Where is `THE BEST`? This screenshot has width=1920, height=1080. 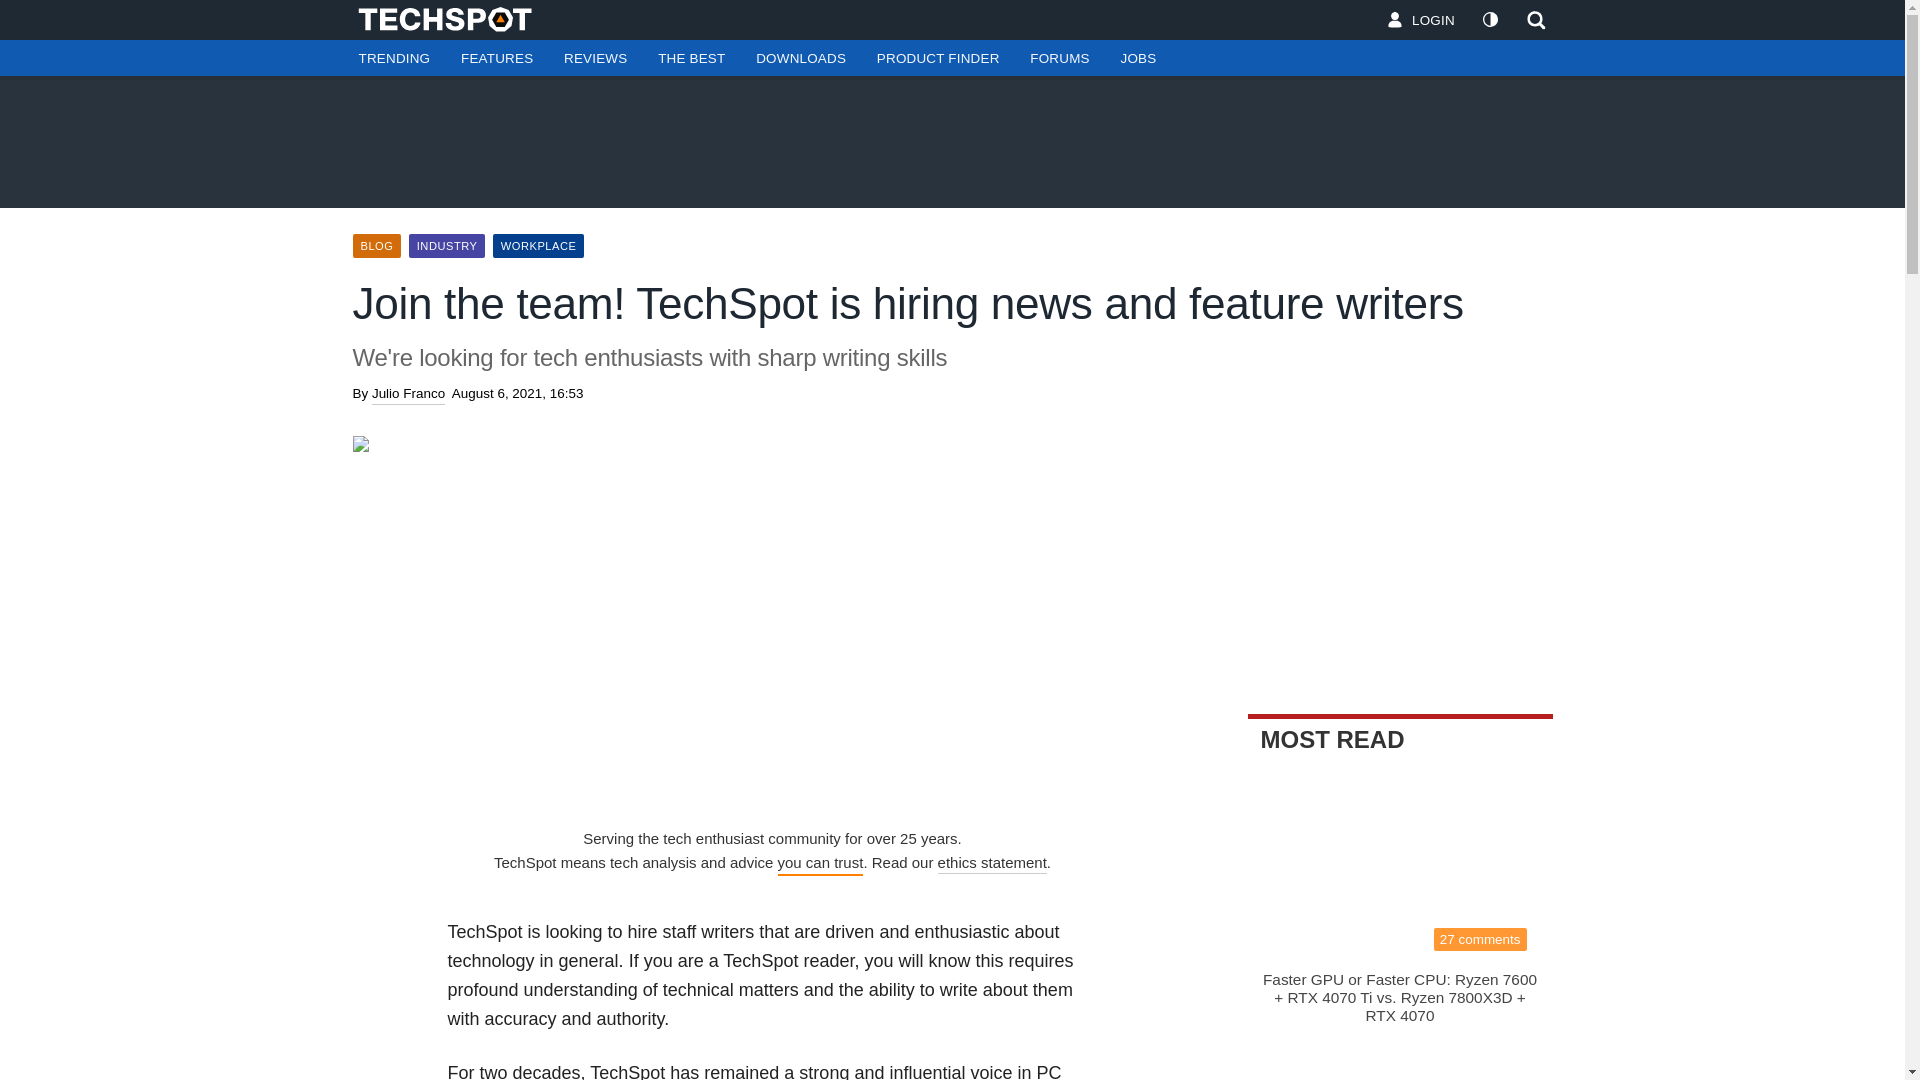 THE BEST is located at coordinates (691, 58).